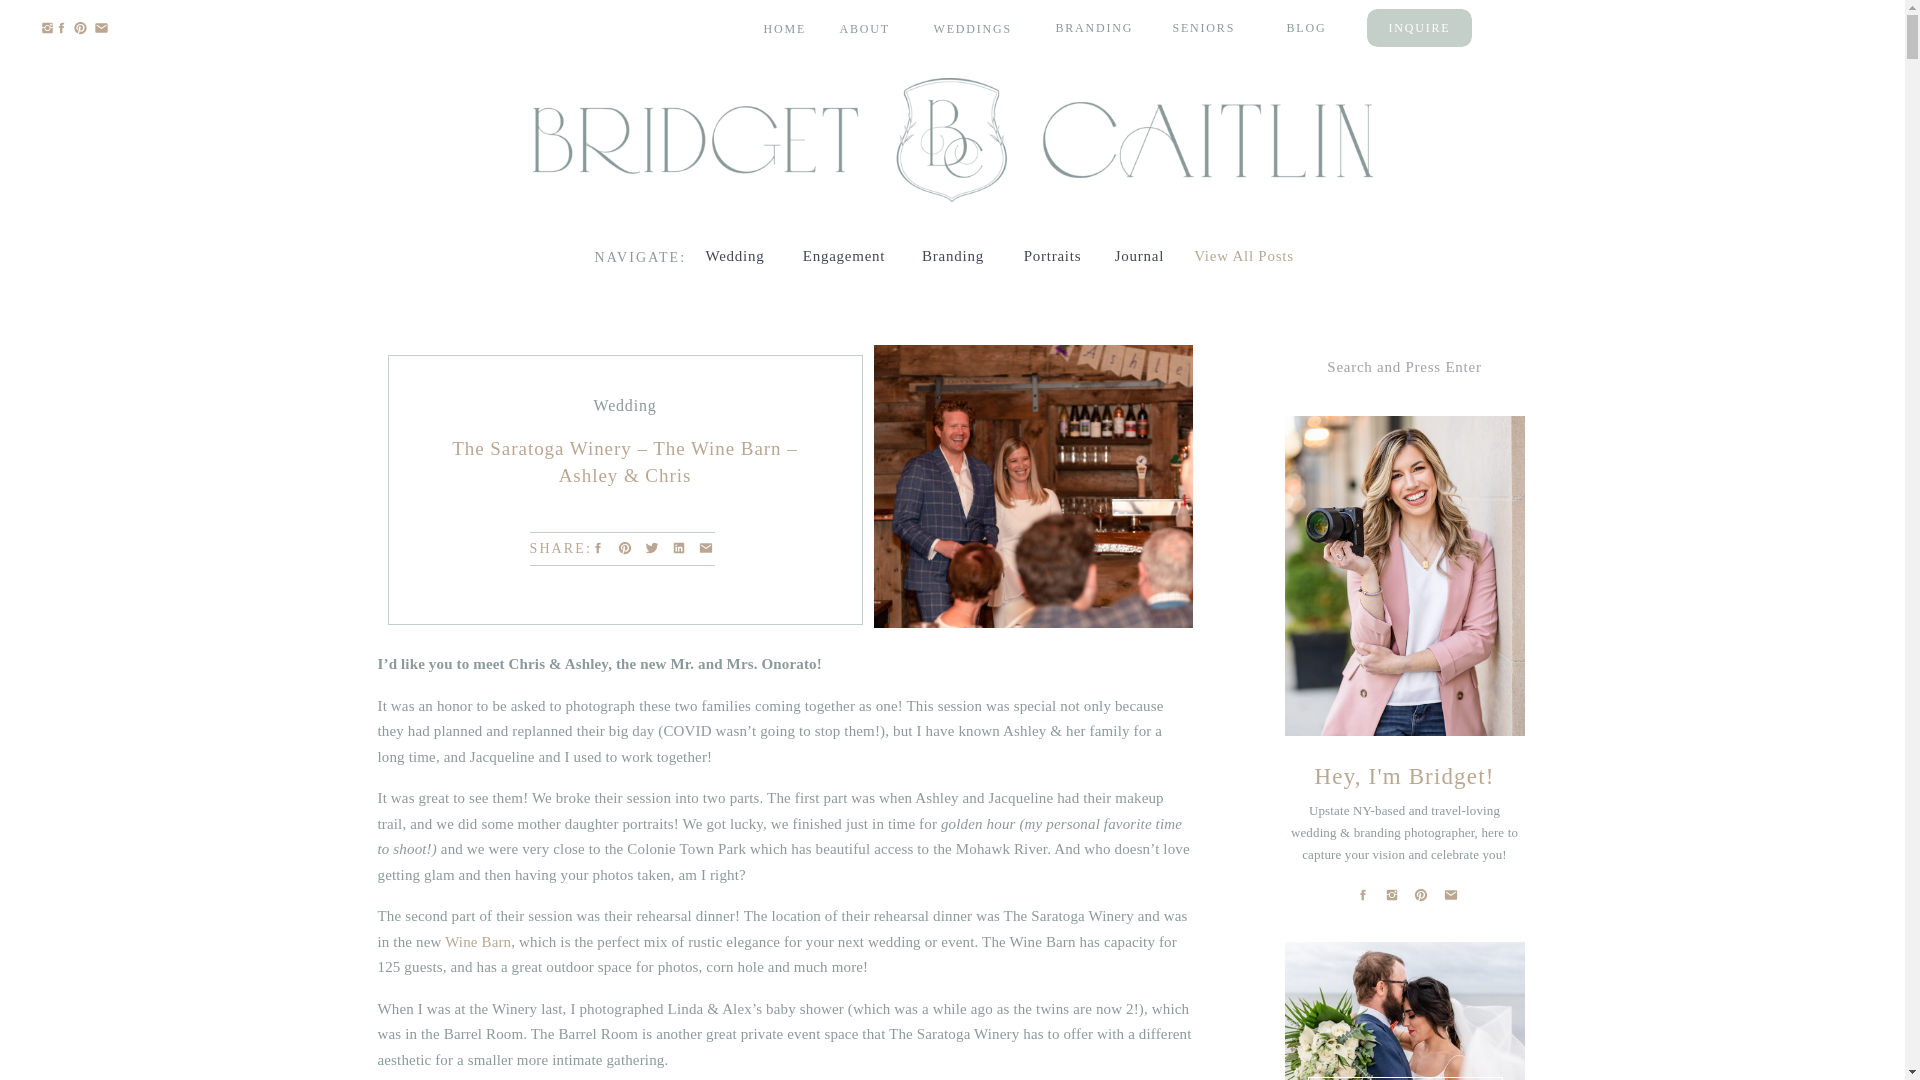 Image resolution: width=1920 pixels, height=1080 pixels. Describe the element at coordinates (624, 405) in the screenshot. I see `Wedding` at that location.